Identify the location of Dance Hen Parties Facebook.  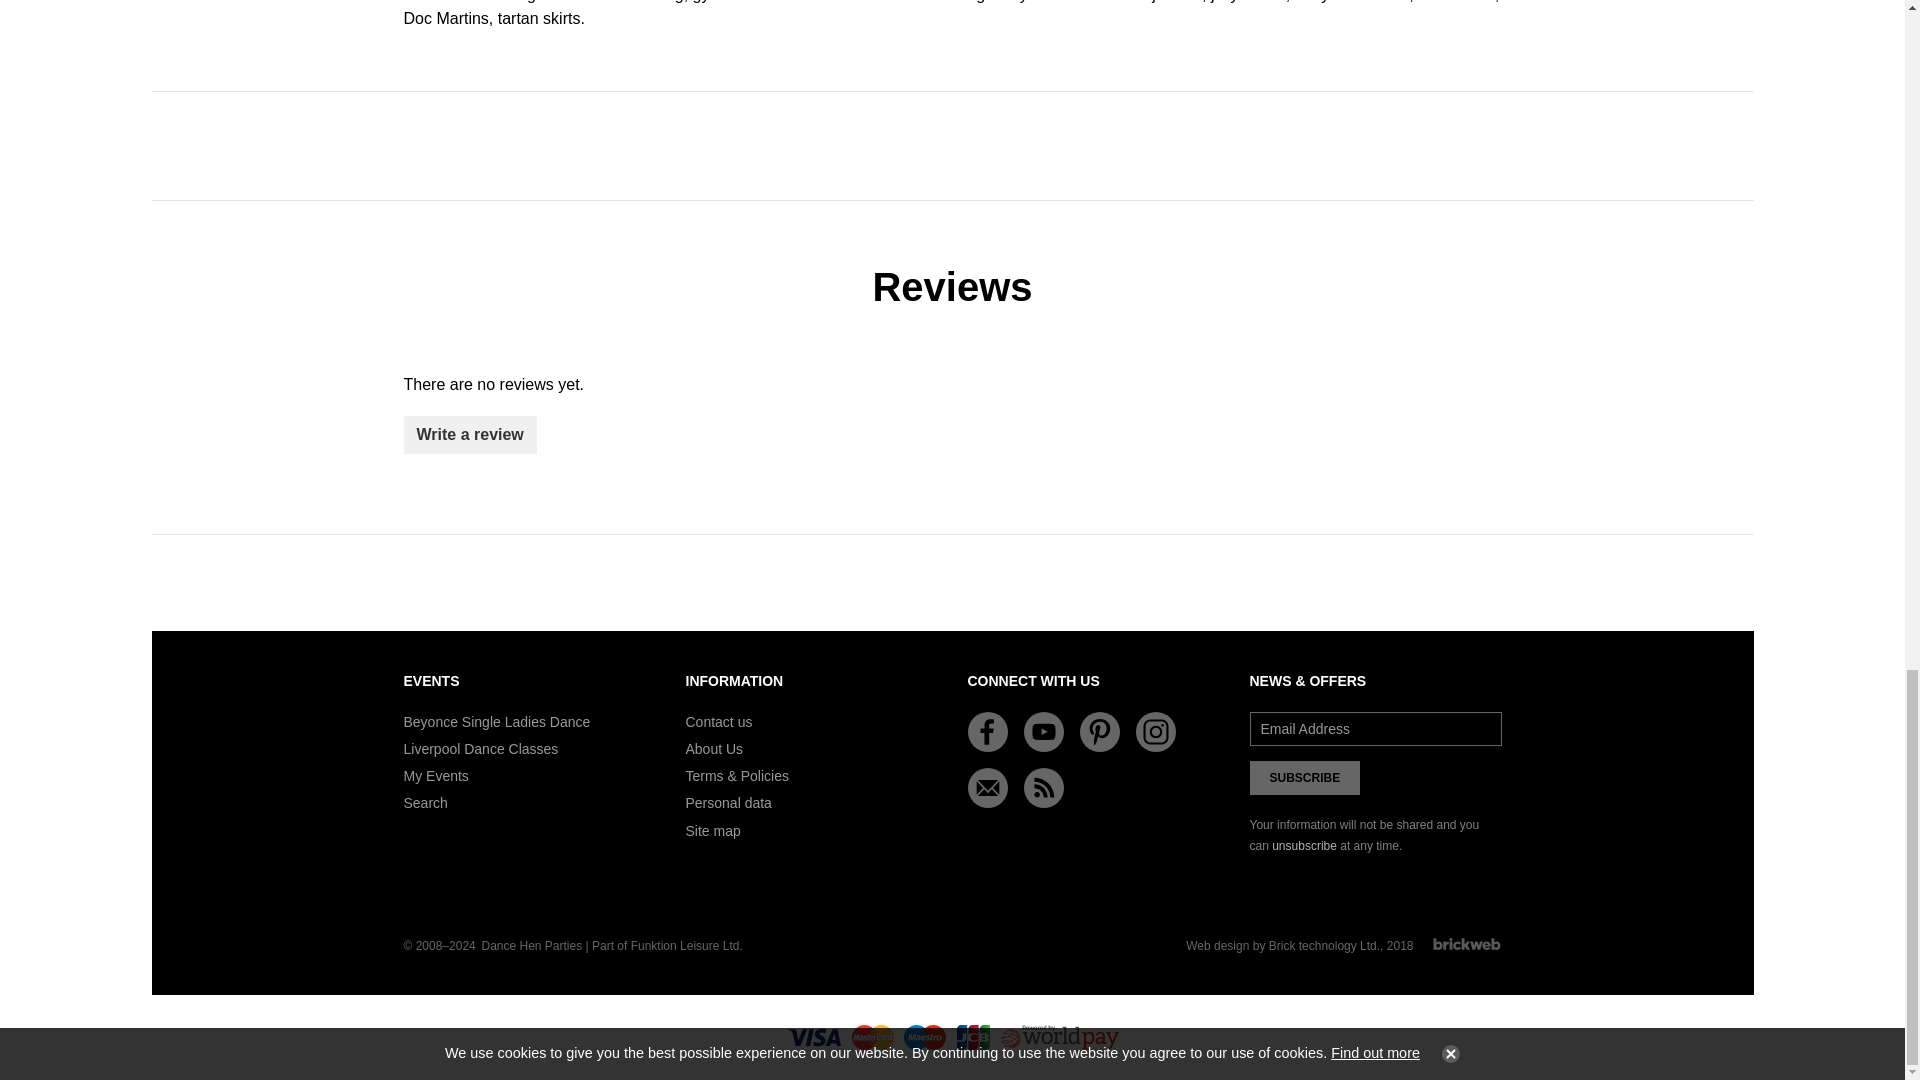
(988, 731).